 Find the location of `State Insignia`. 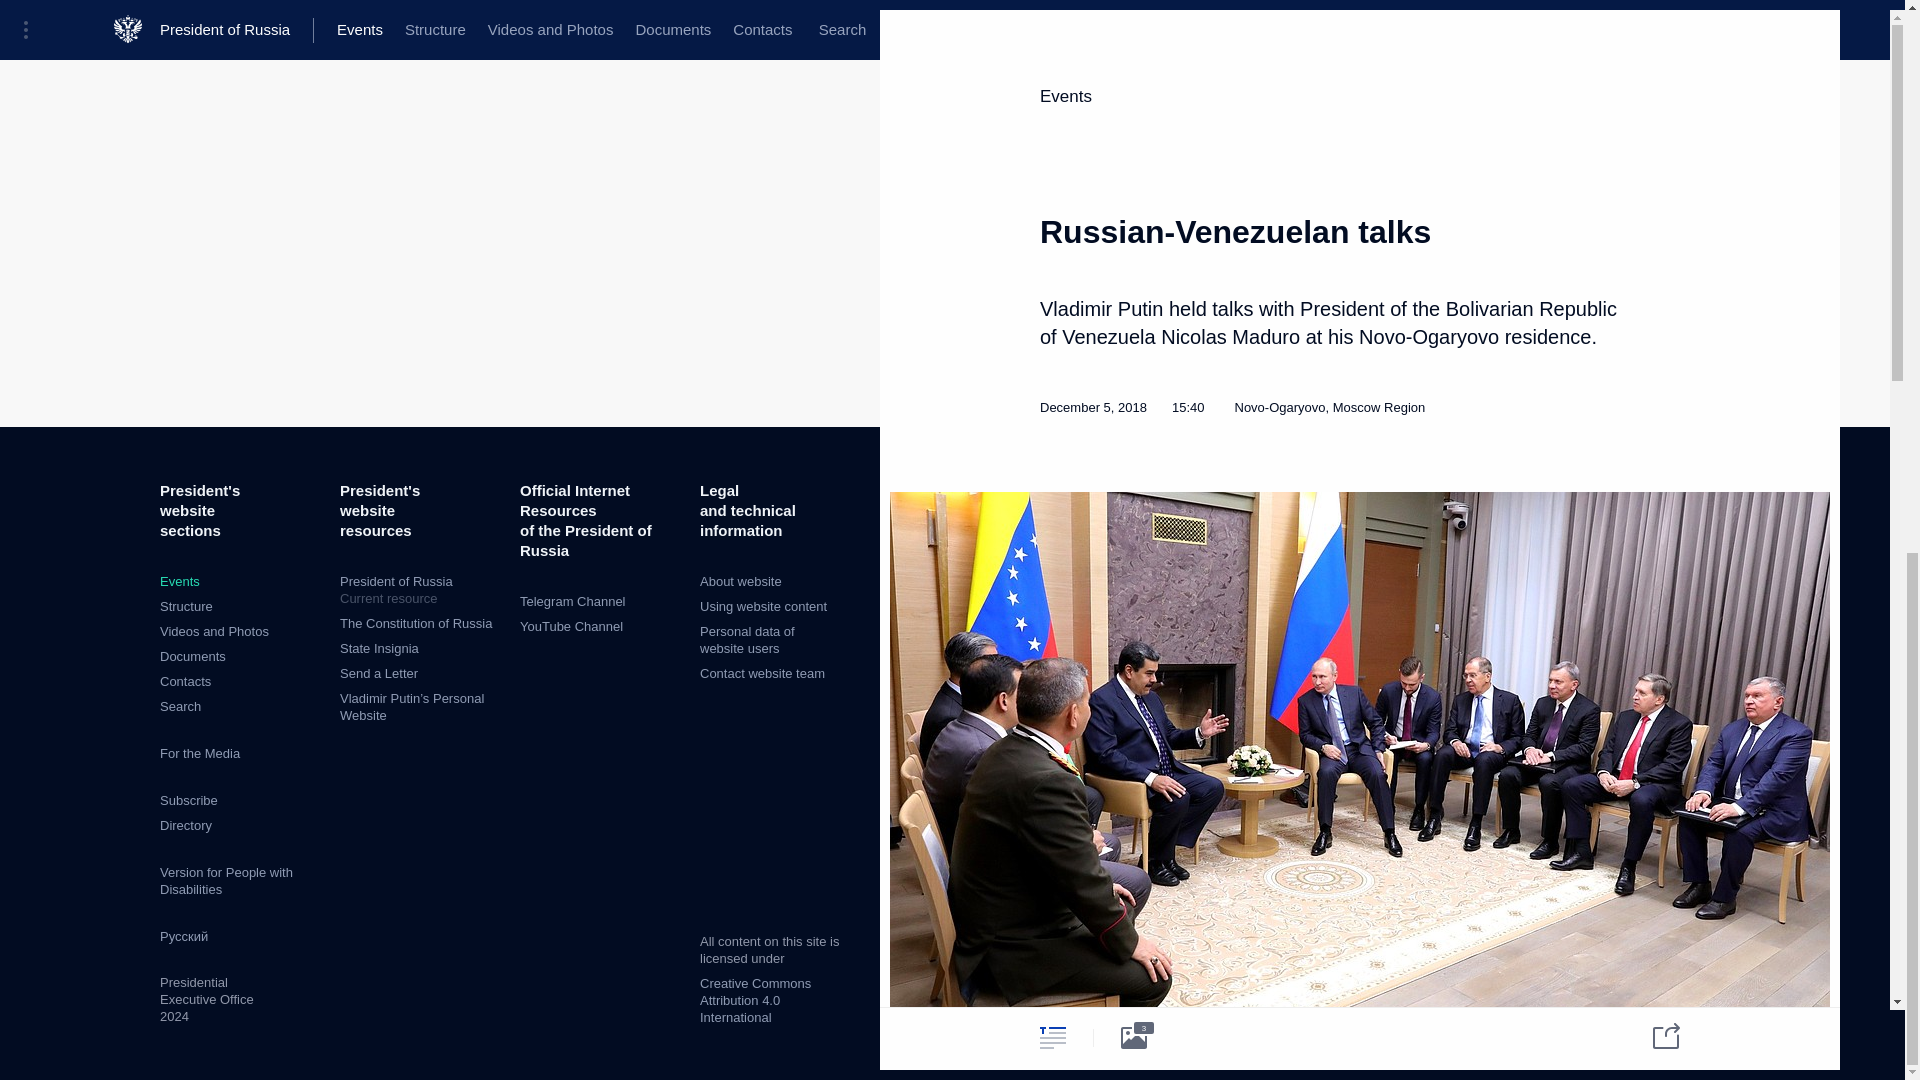

State Insignia is located at coordinates (378, 648).